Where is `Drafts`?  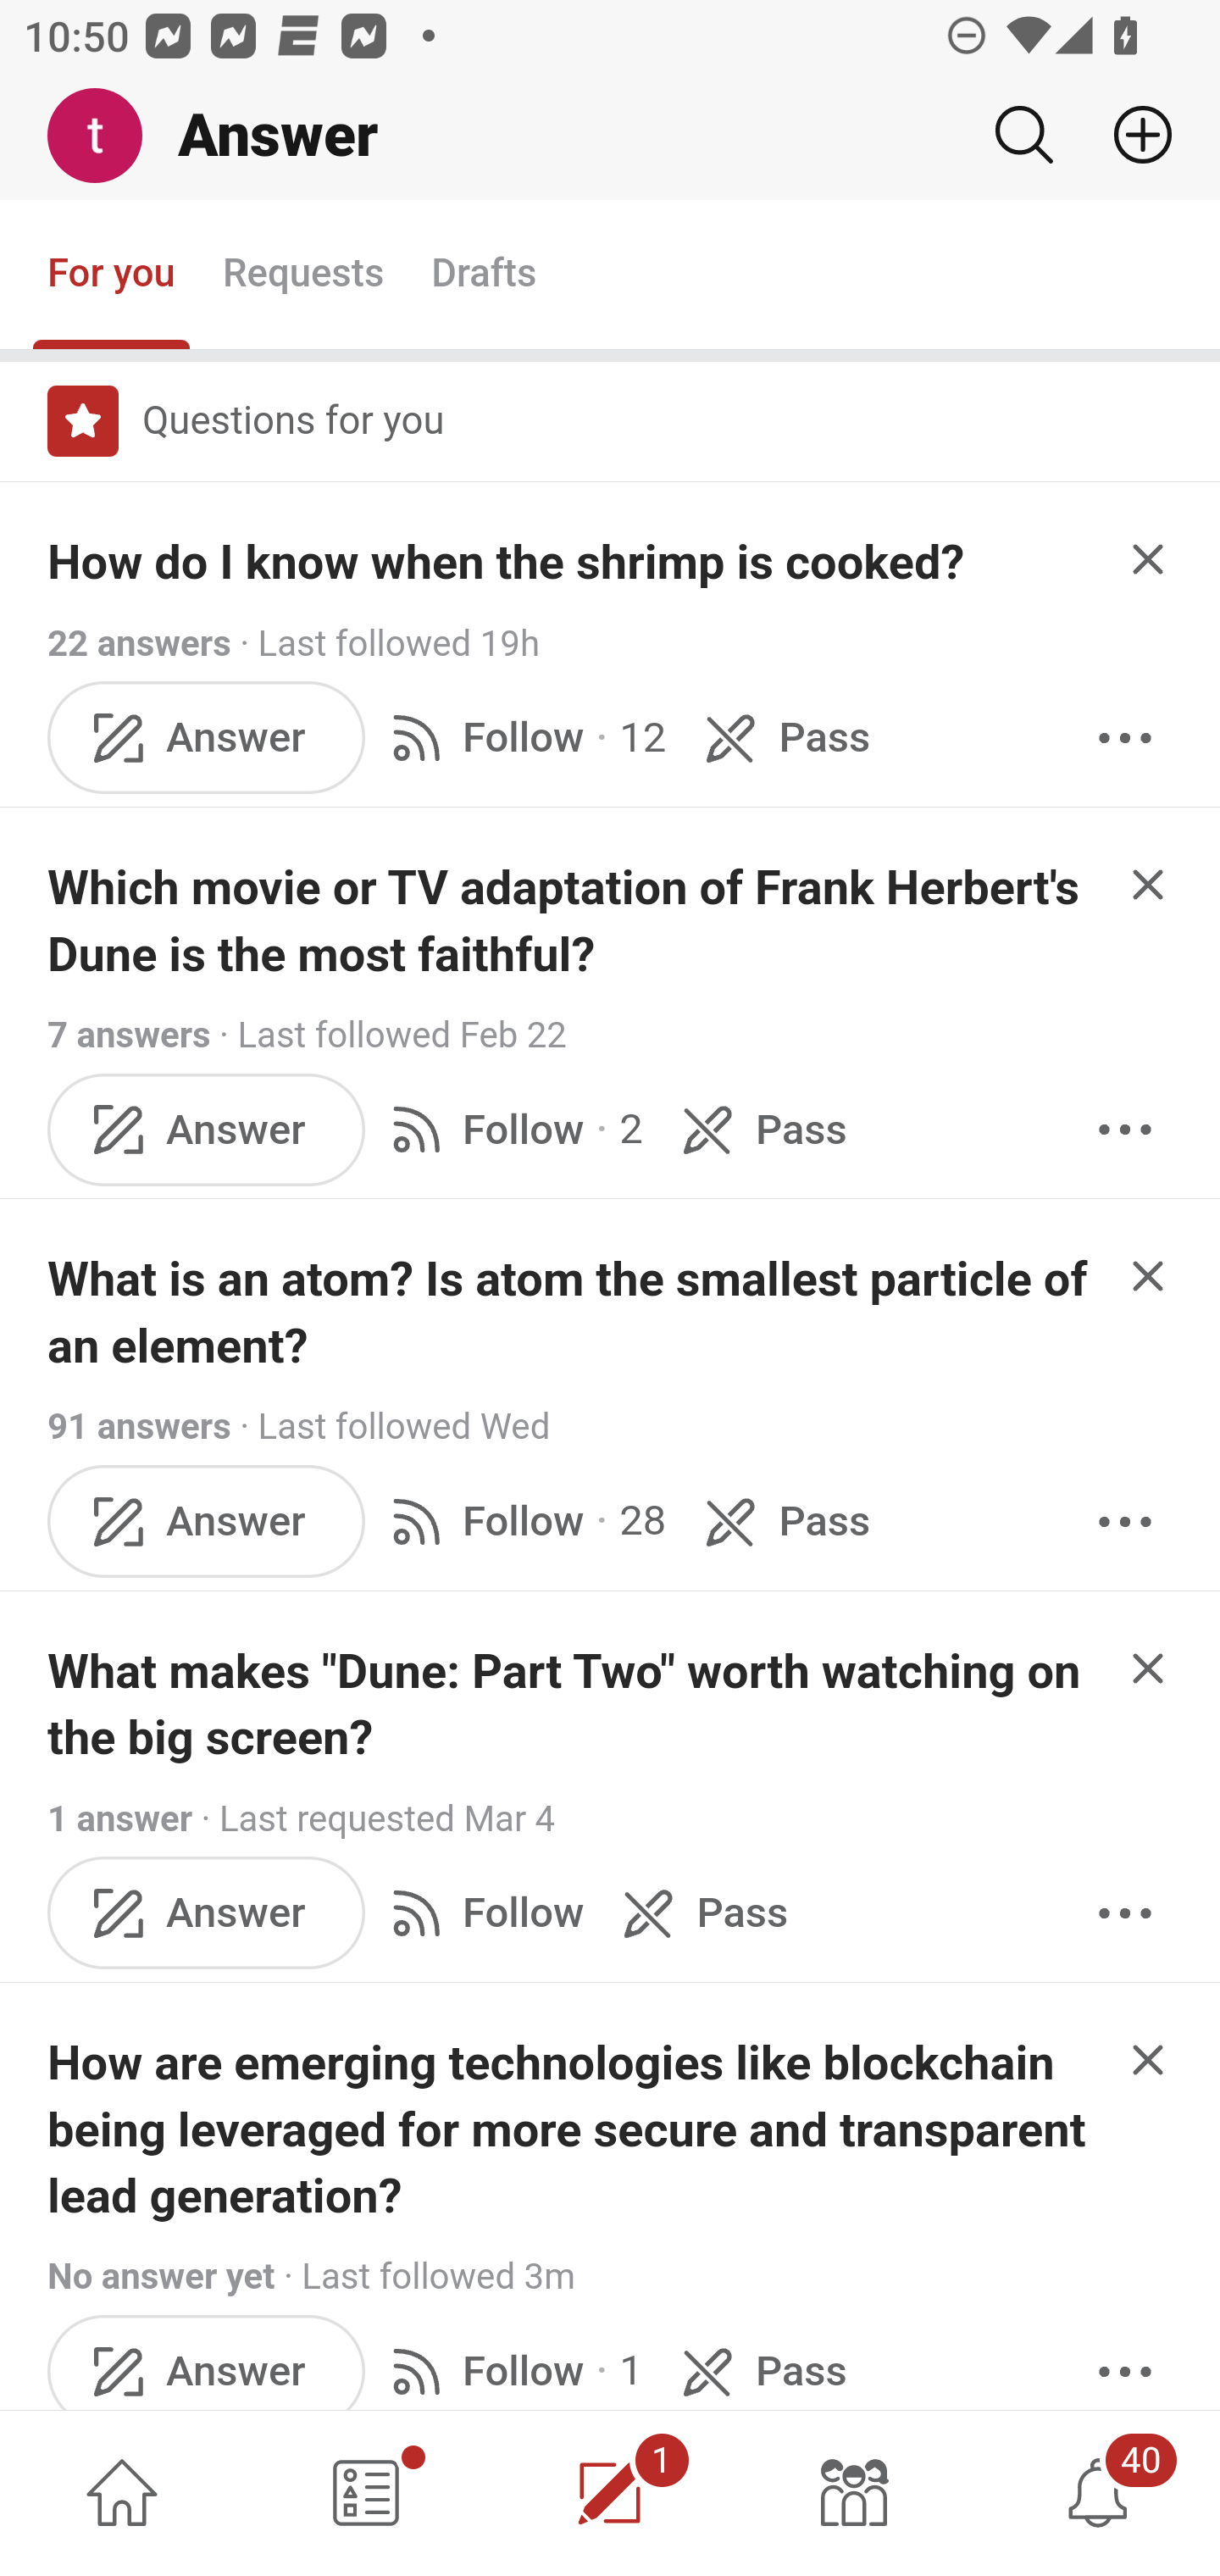 Drafts is located at coordinates (485, 275).